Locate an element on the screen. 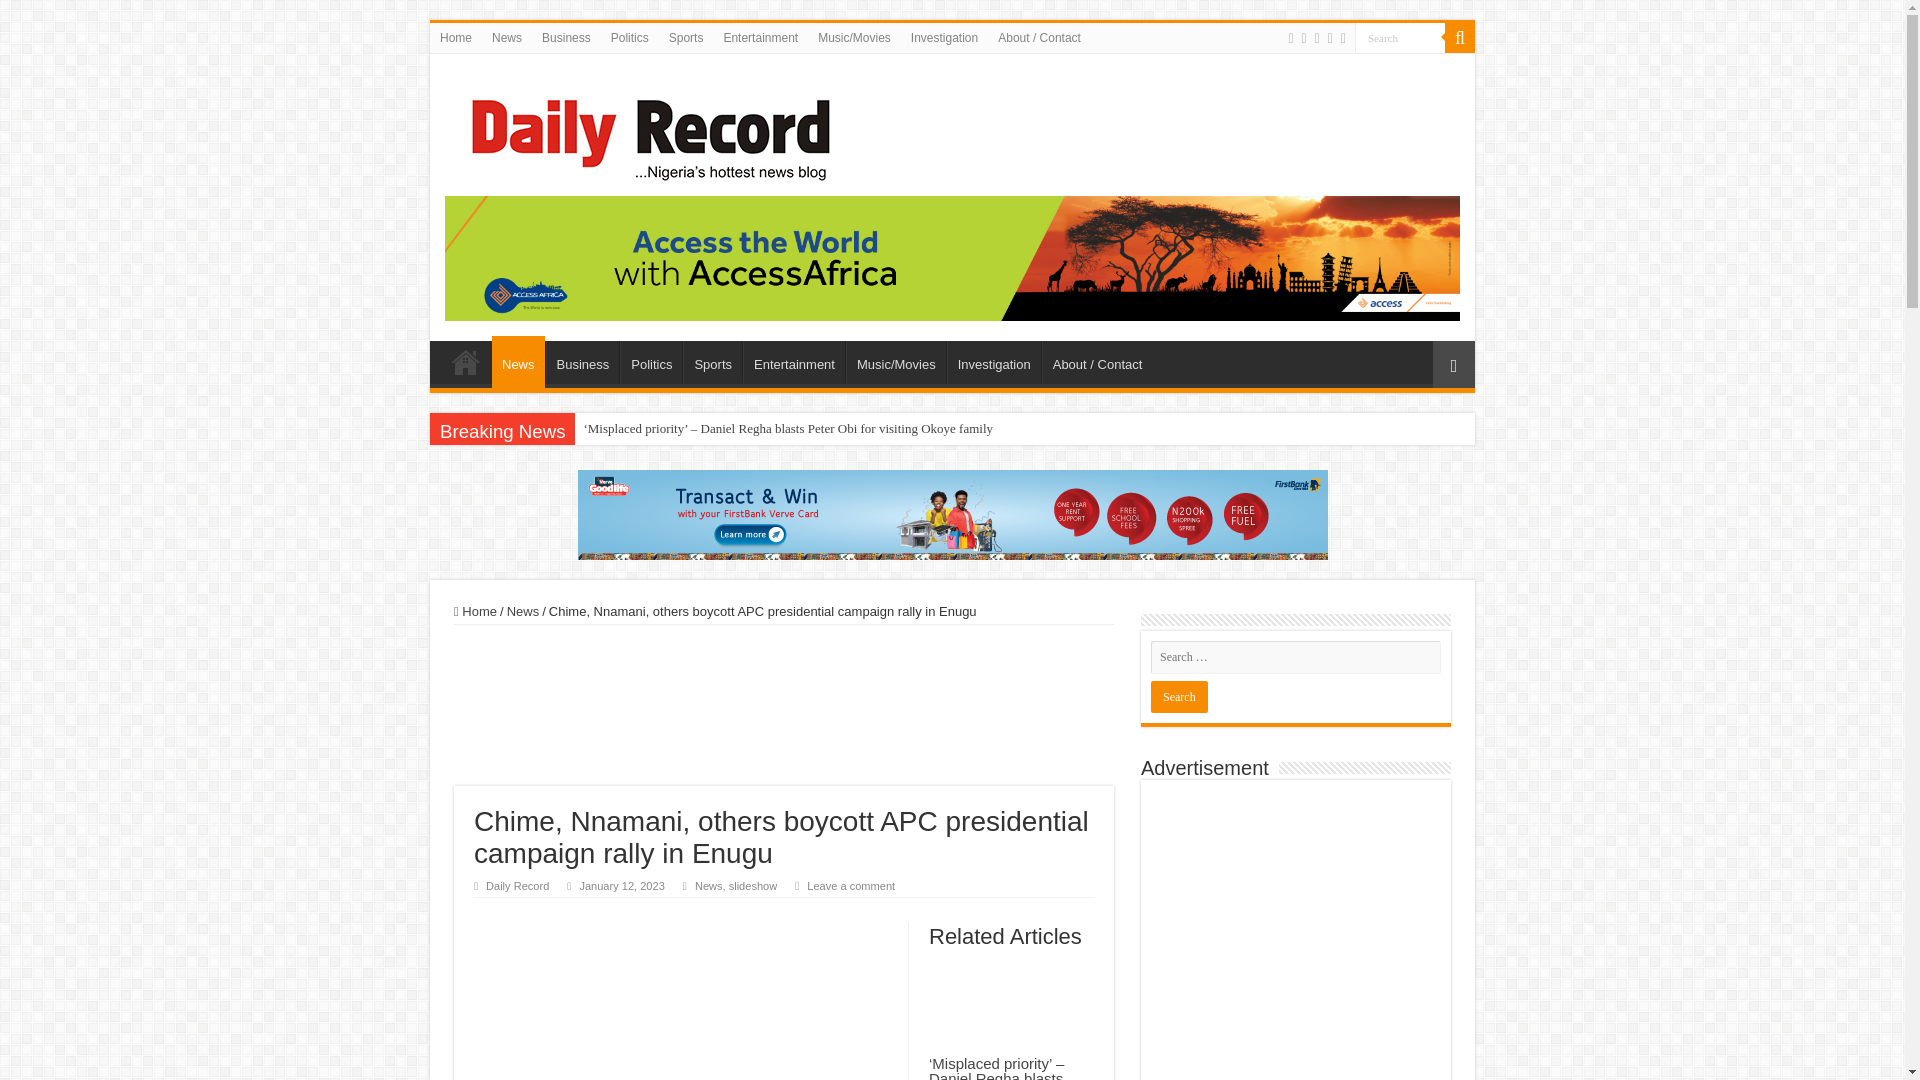  Search is located at coordinates (1400, 36).